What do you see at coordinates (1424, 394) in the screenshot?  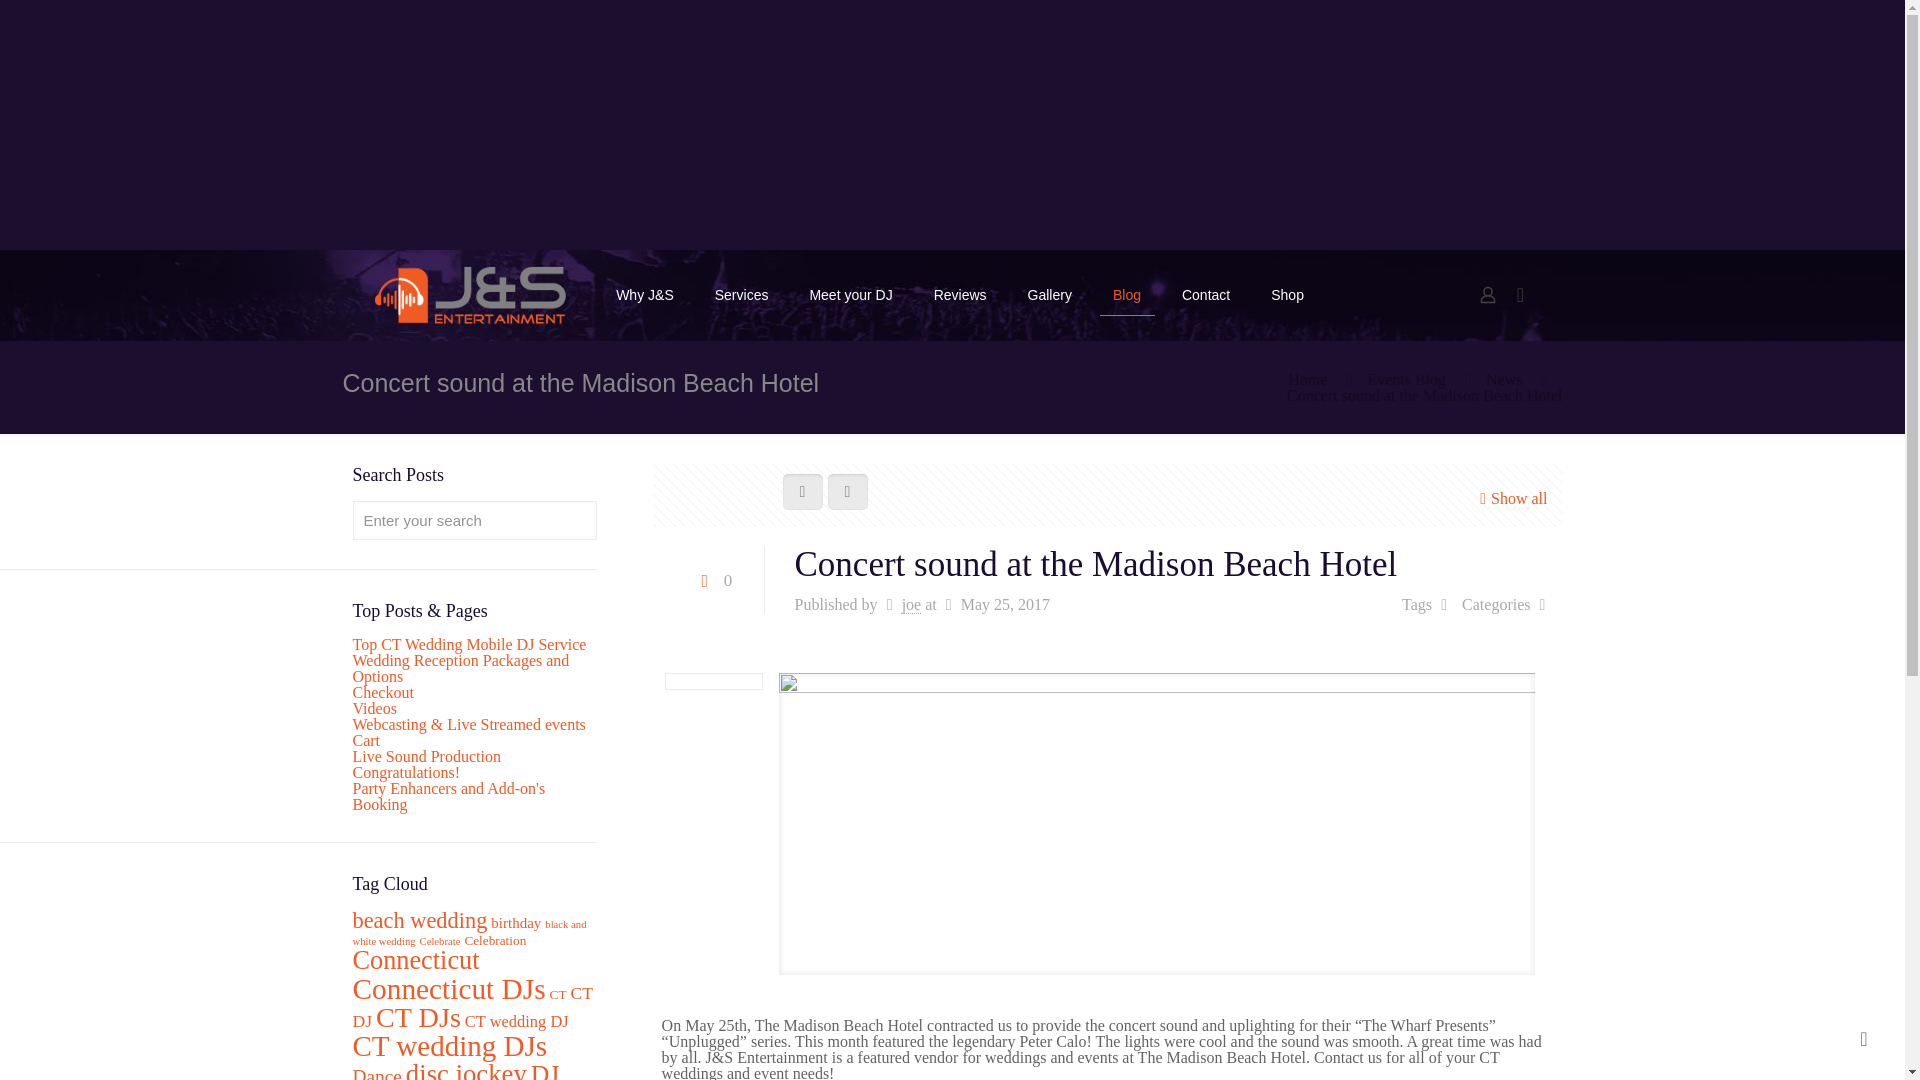 I see `Concert sound at the Madison Beach Hotel` at bounding box center [1424, 394].